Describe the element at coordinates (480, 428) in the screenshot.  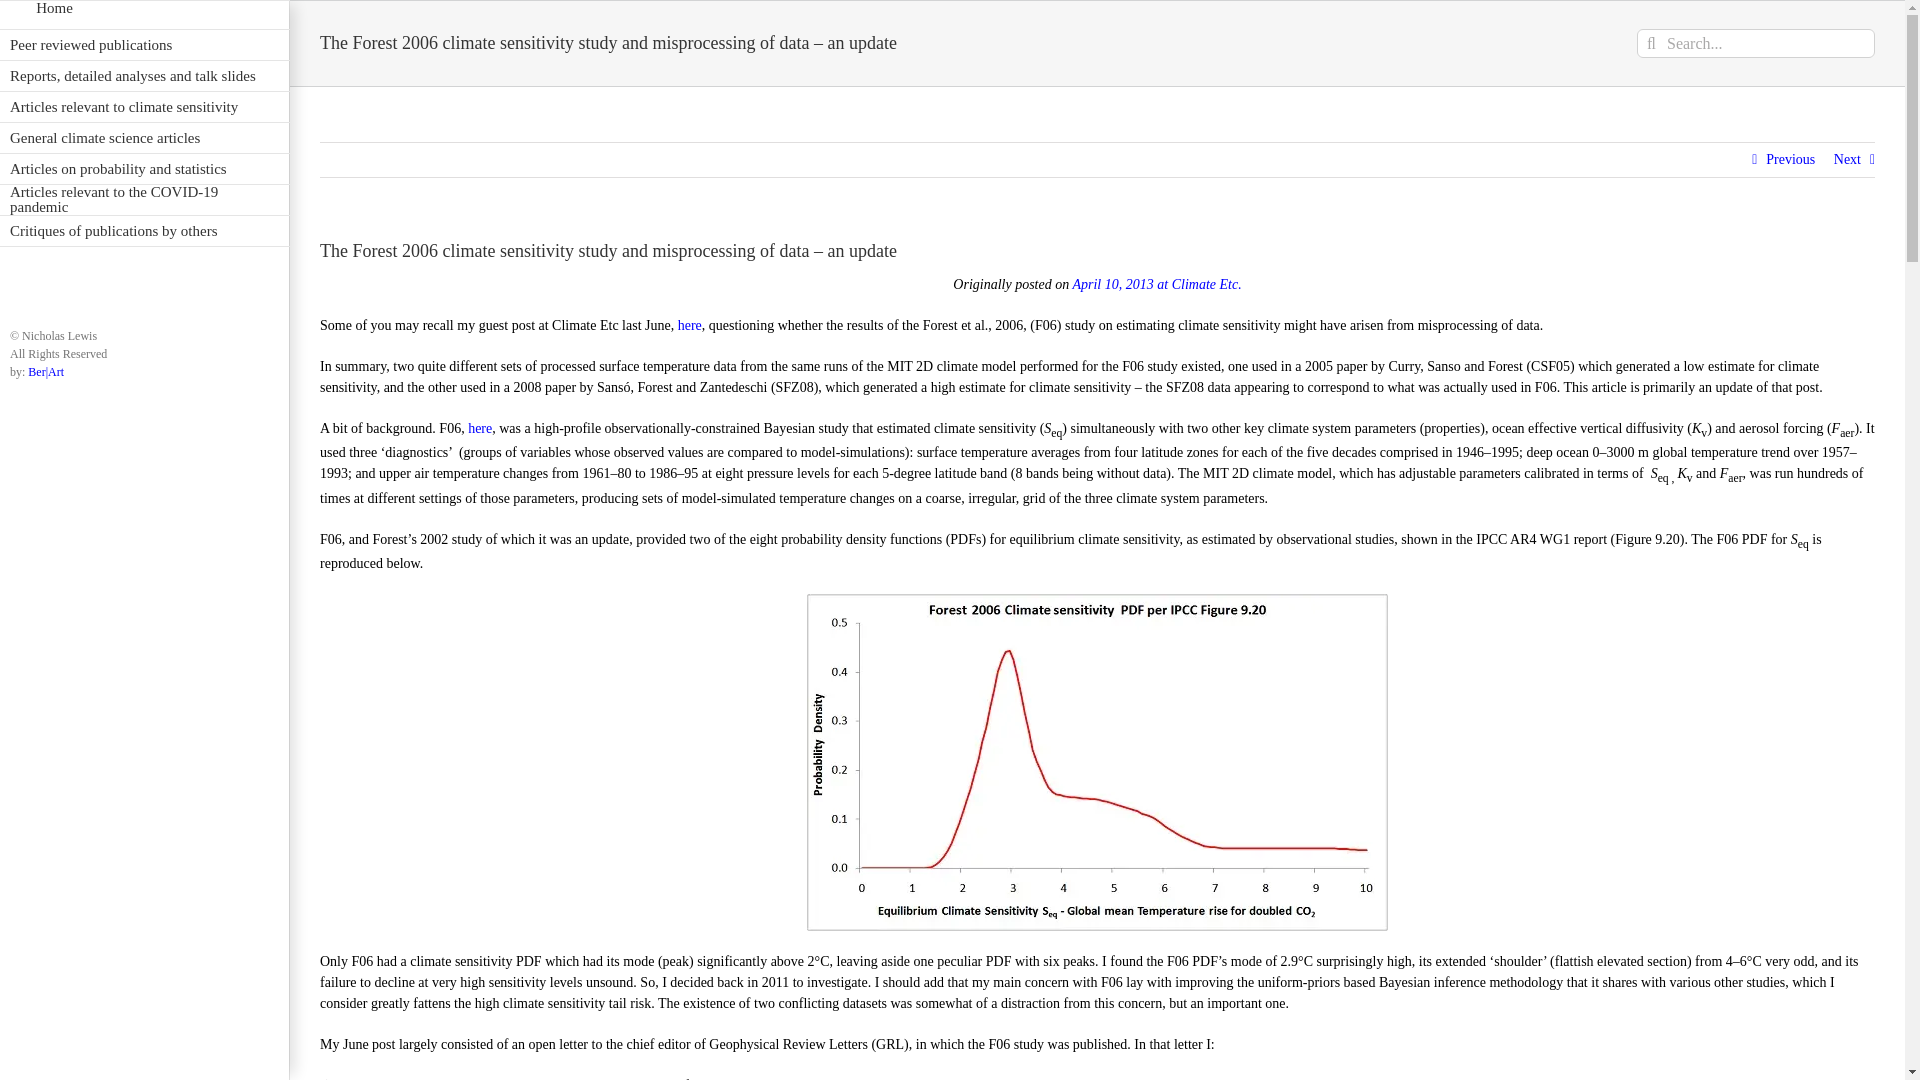
I see `here` at that location.